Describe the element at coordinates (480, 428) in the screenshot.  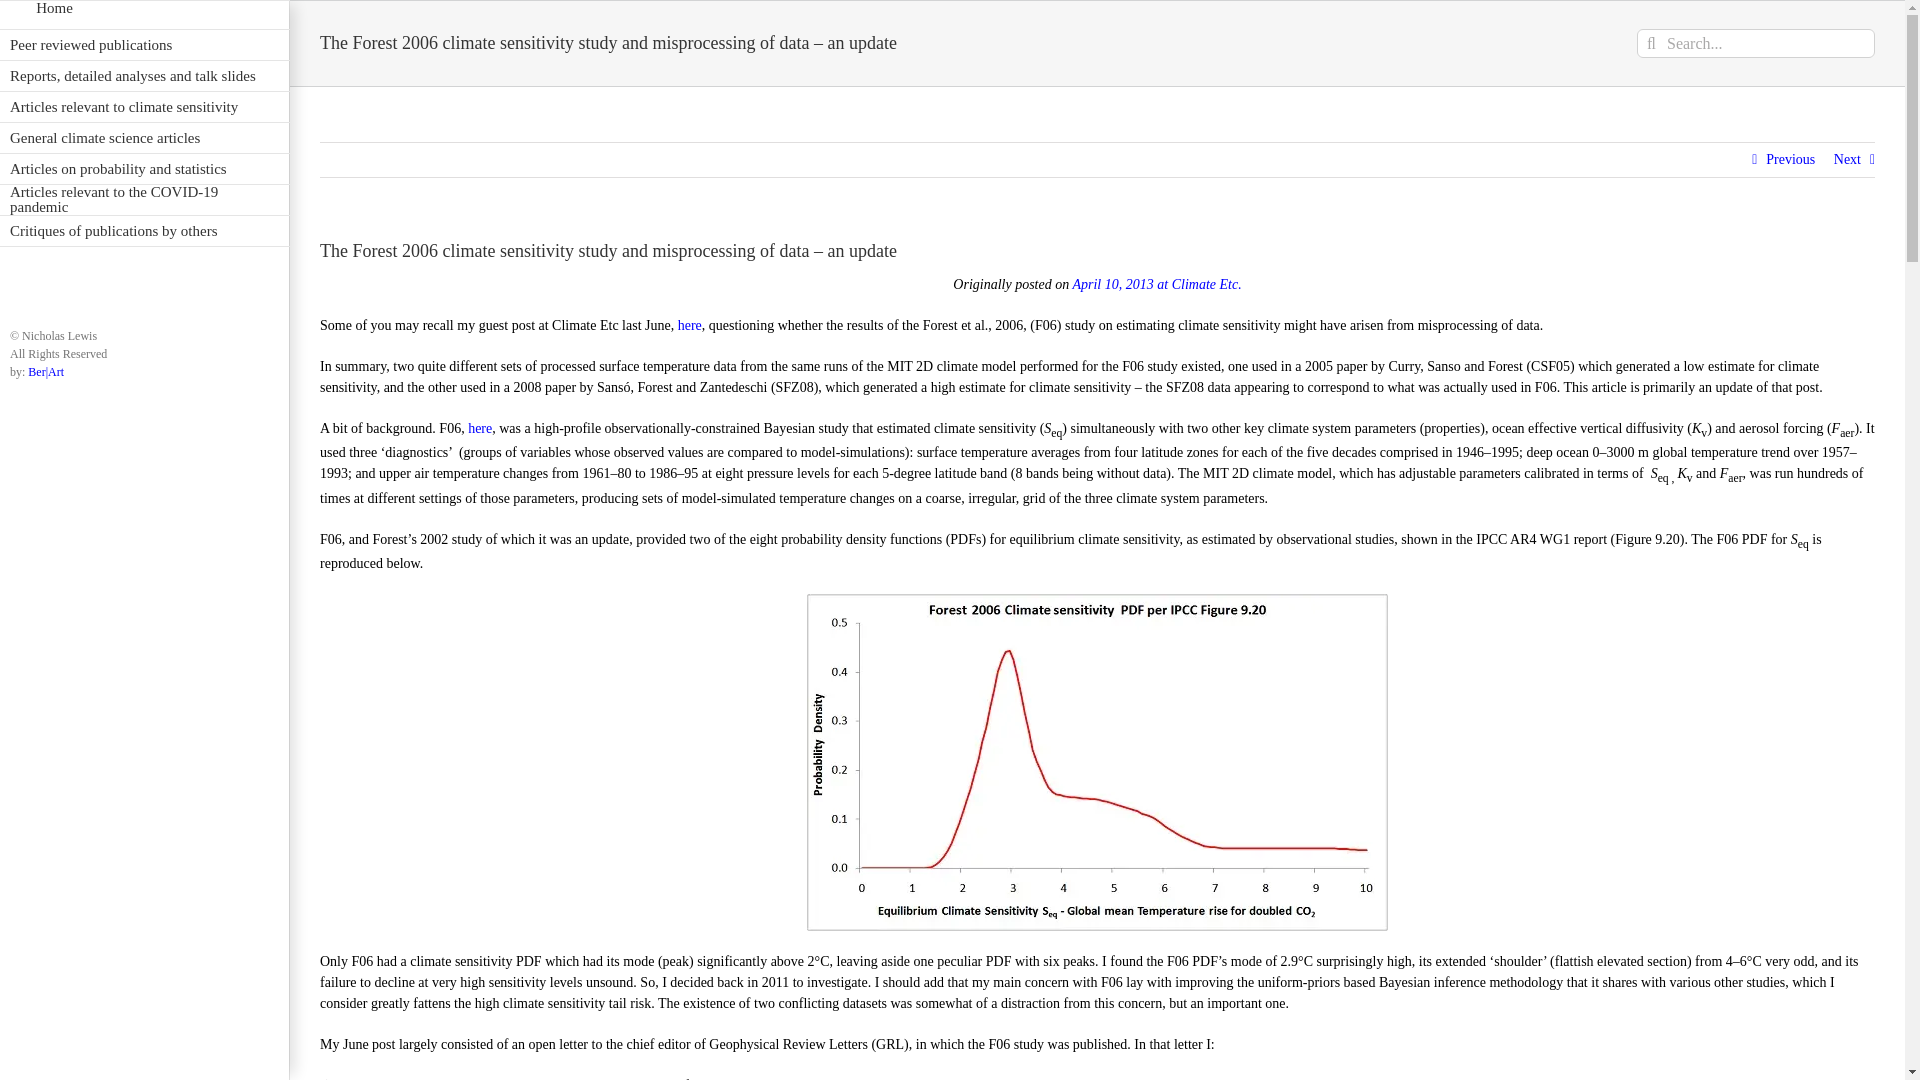
I see `here` at that location.